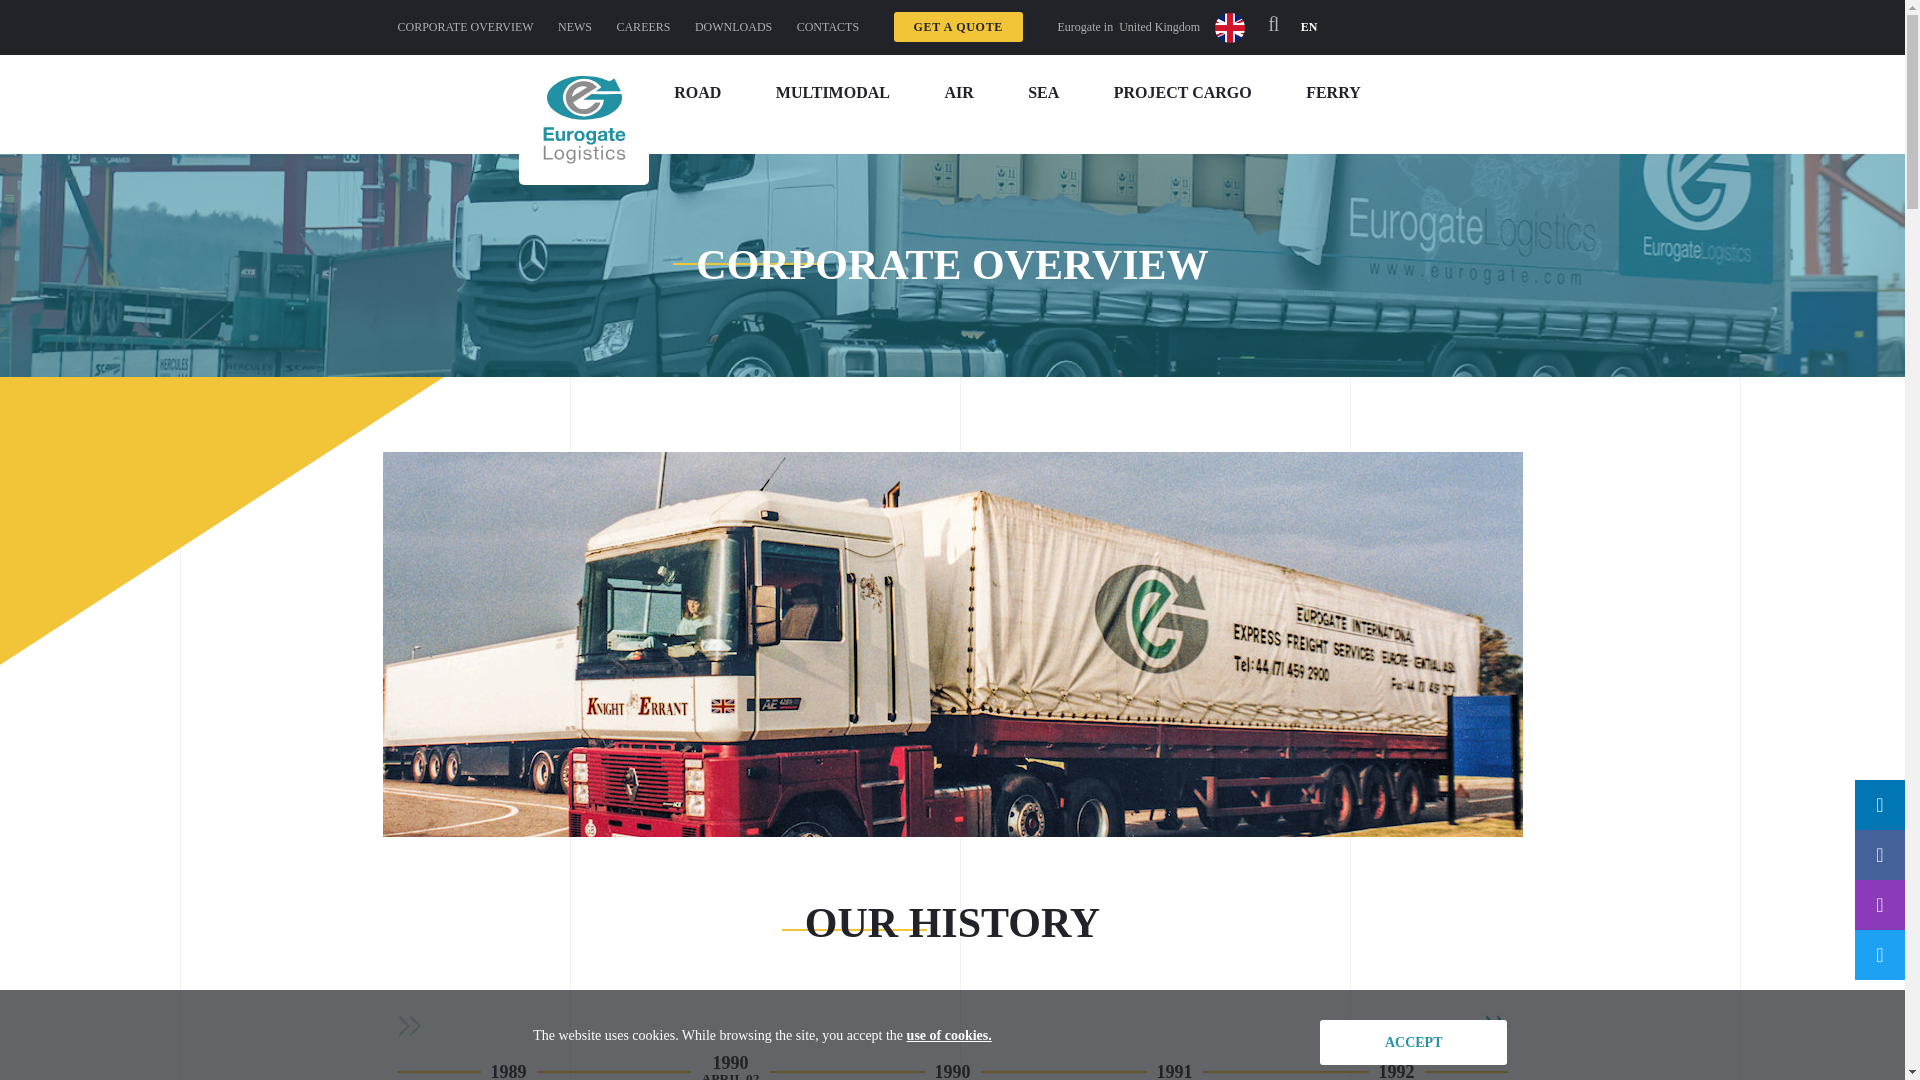 The width and height of the screenshot is (1920, 1080). I want to click on FERRY, so click(1333, 92).